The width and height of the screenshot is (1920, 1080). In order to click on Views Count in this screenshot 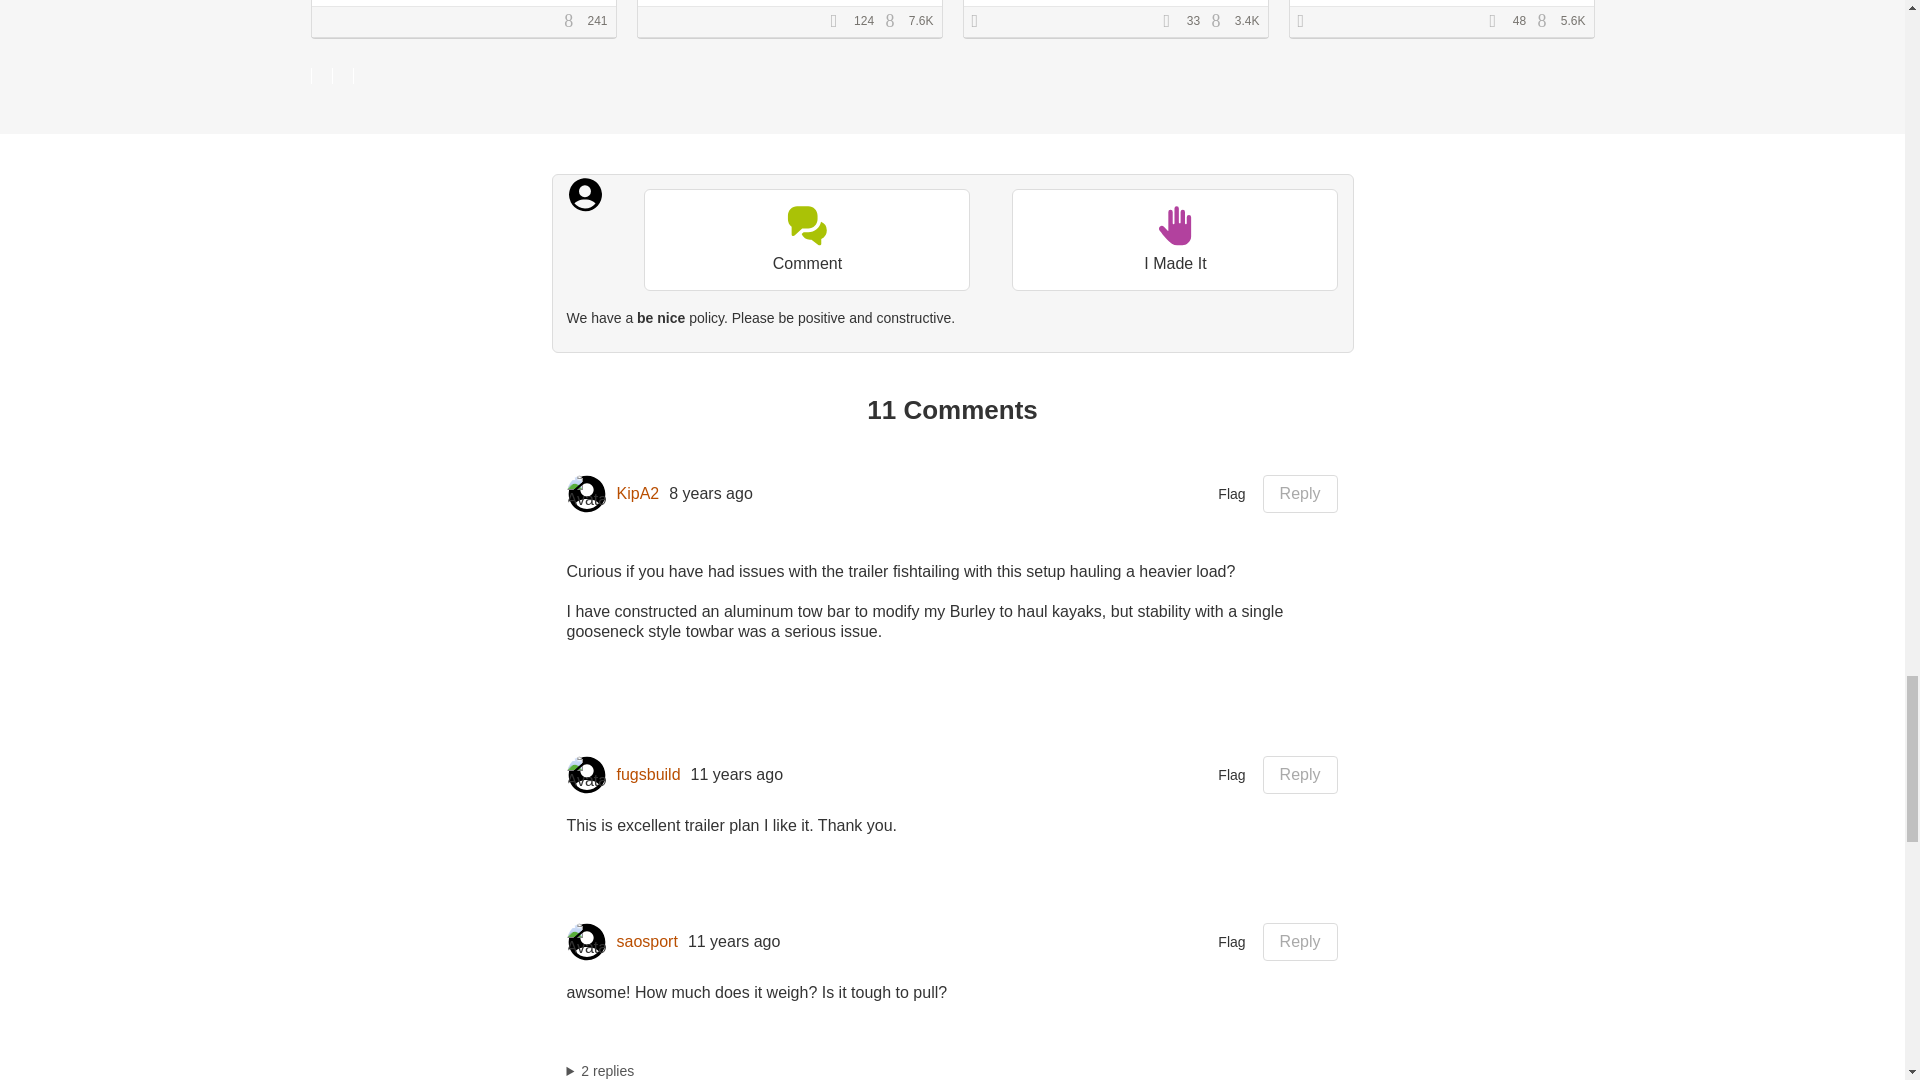, I will do `click(1547, 22)`.